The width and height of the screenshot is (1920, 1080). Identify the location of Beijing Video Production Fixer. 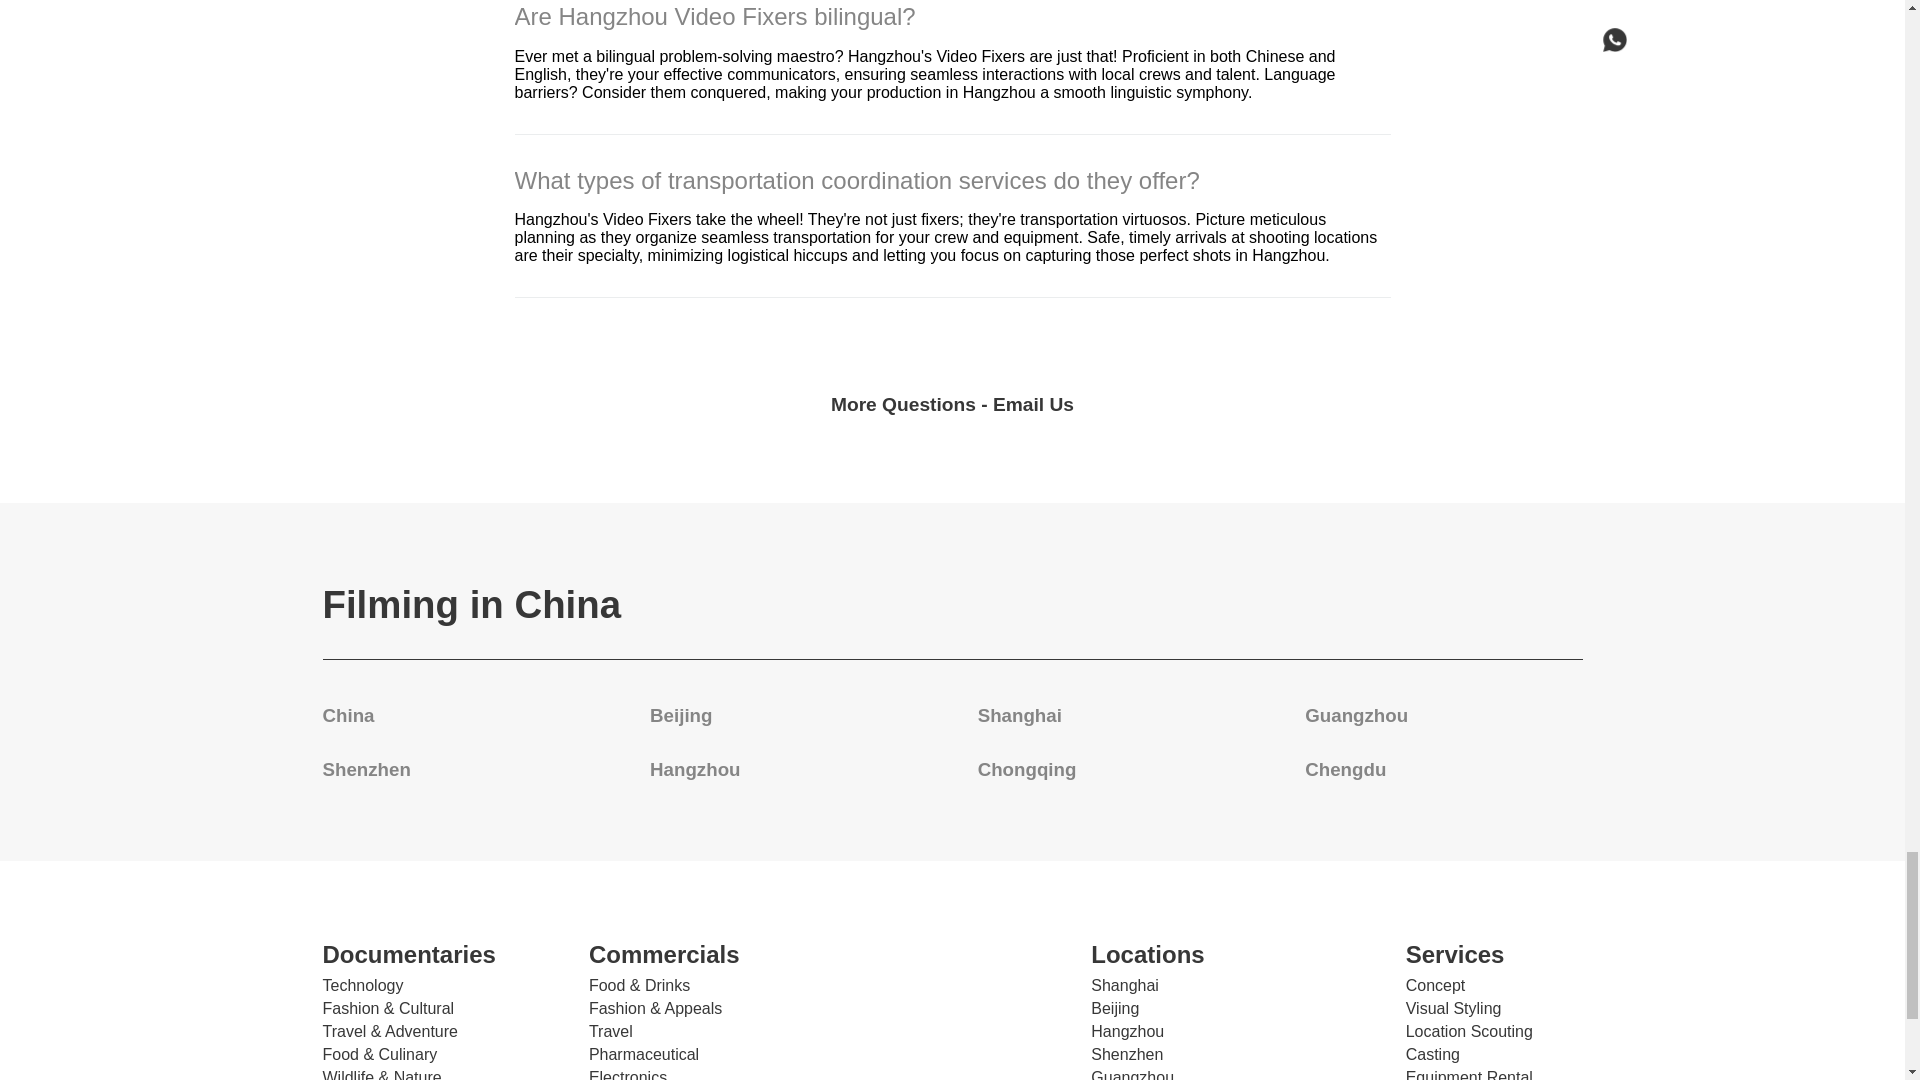
(681, 715).